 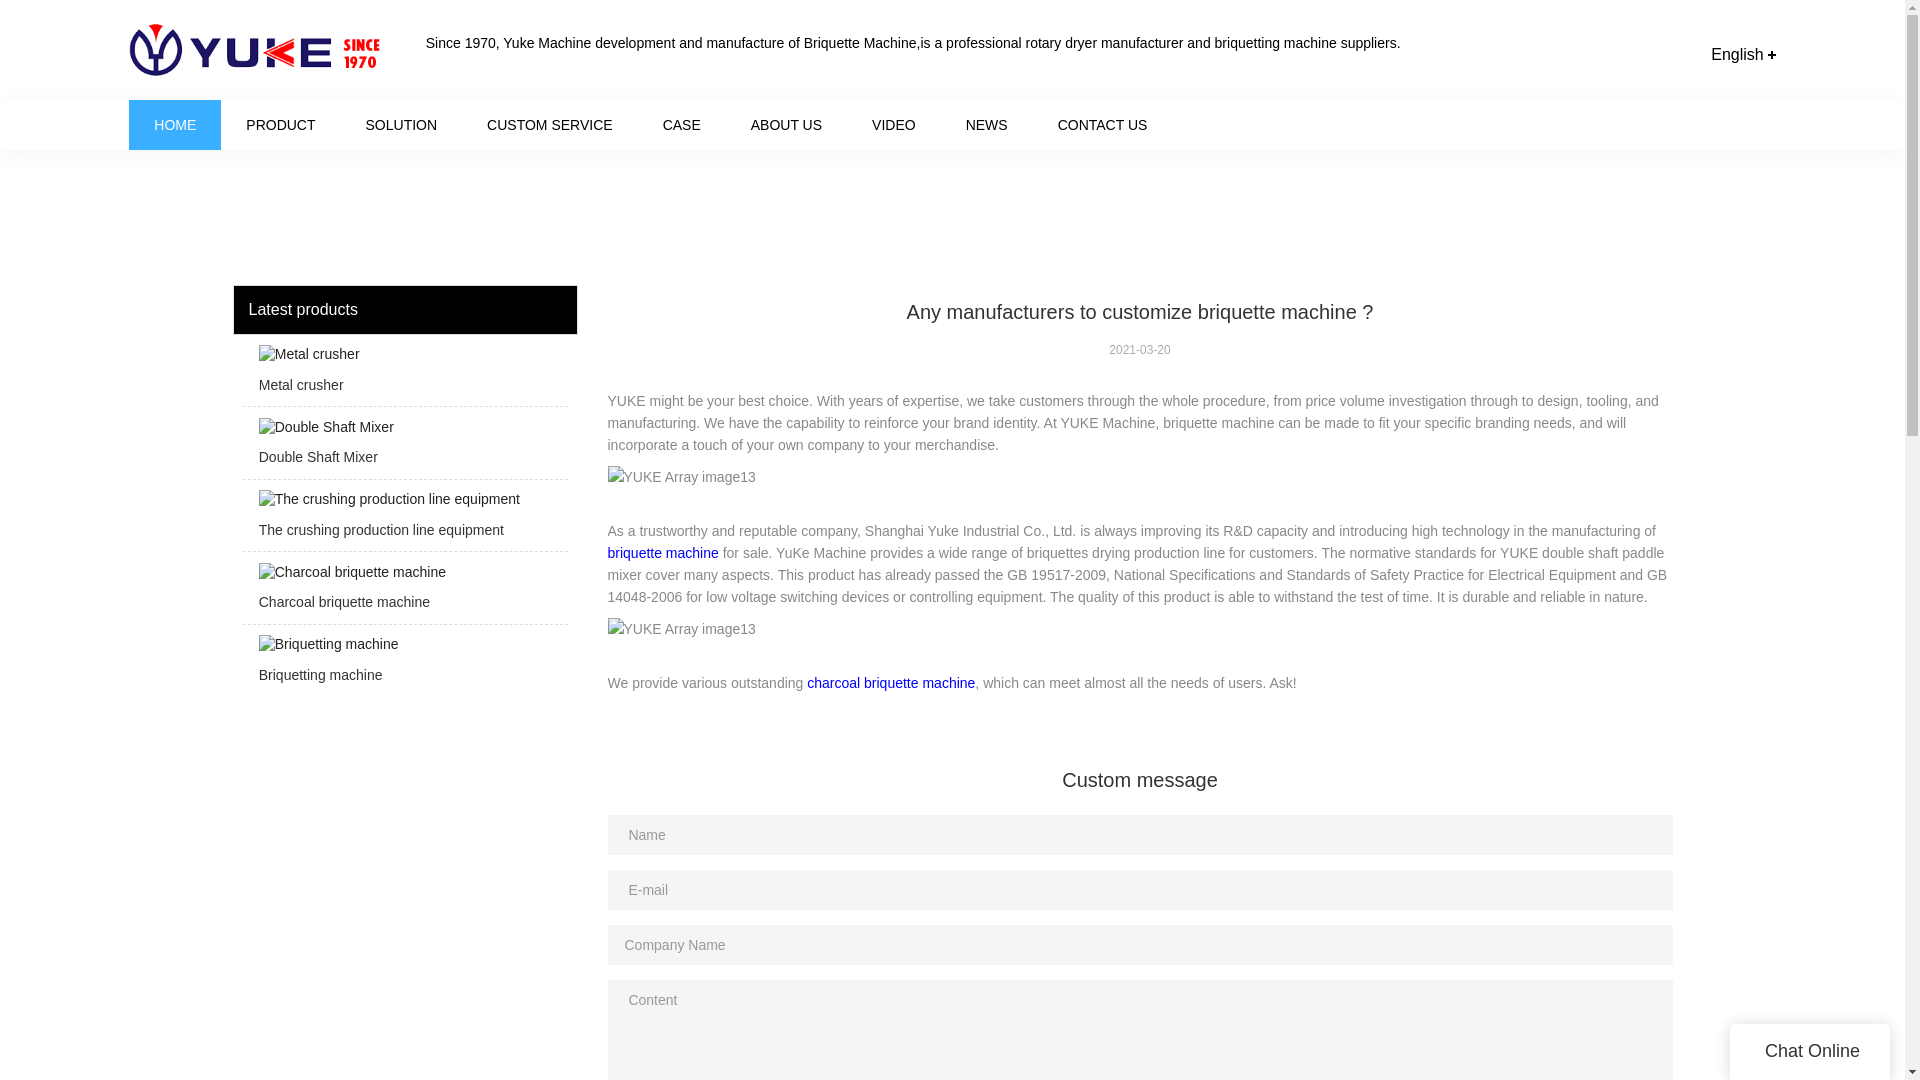 What do you see at coordinates (890, 683) in the screenshot?
I see `charcoal briquette machine` at bounding box center [890, 683].